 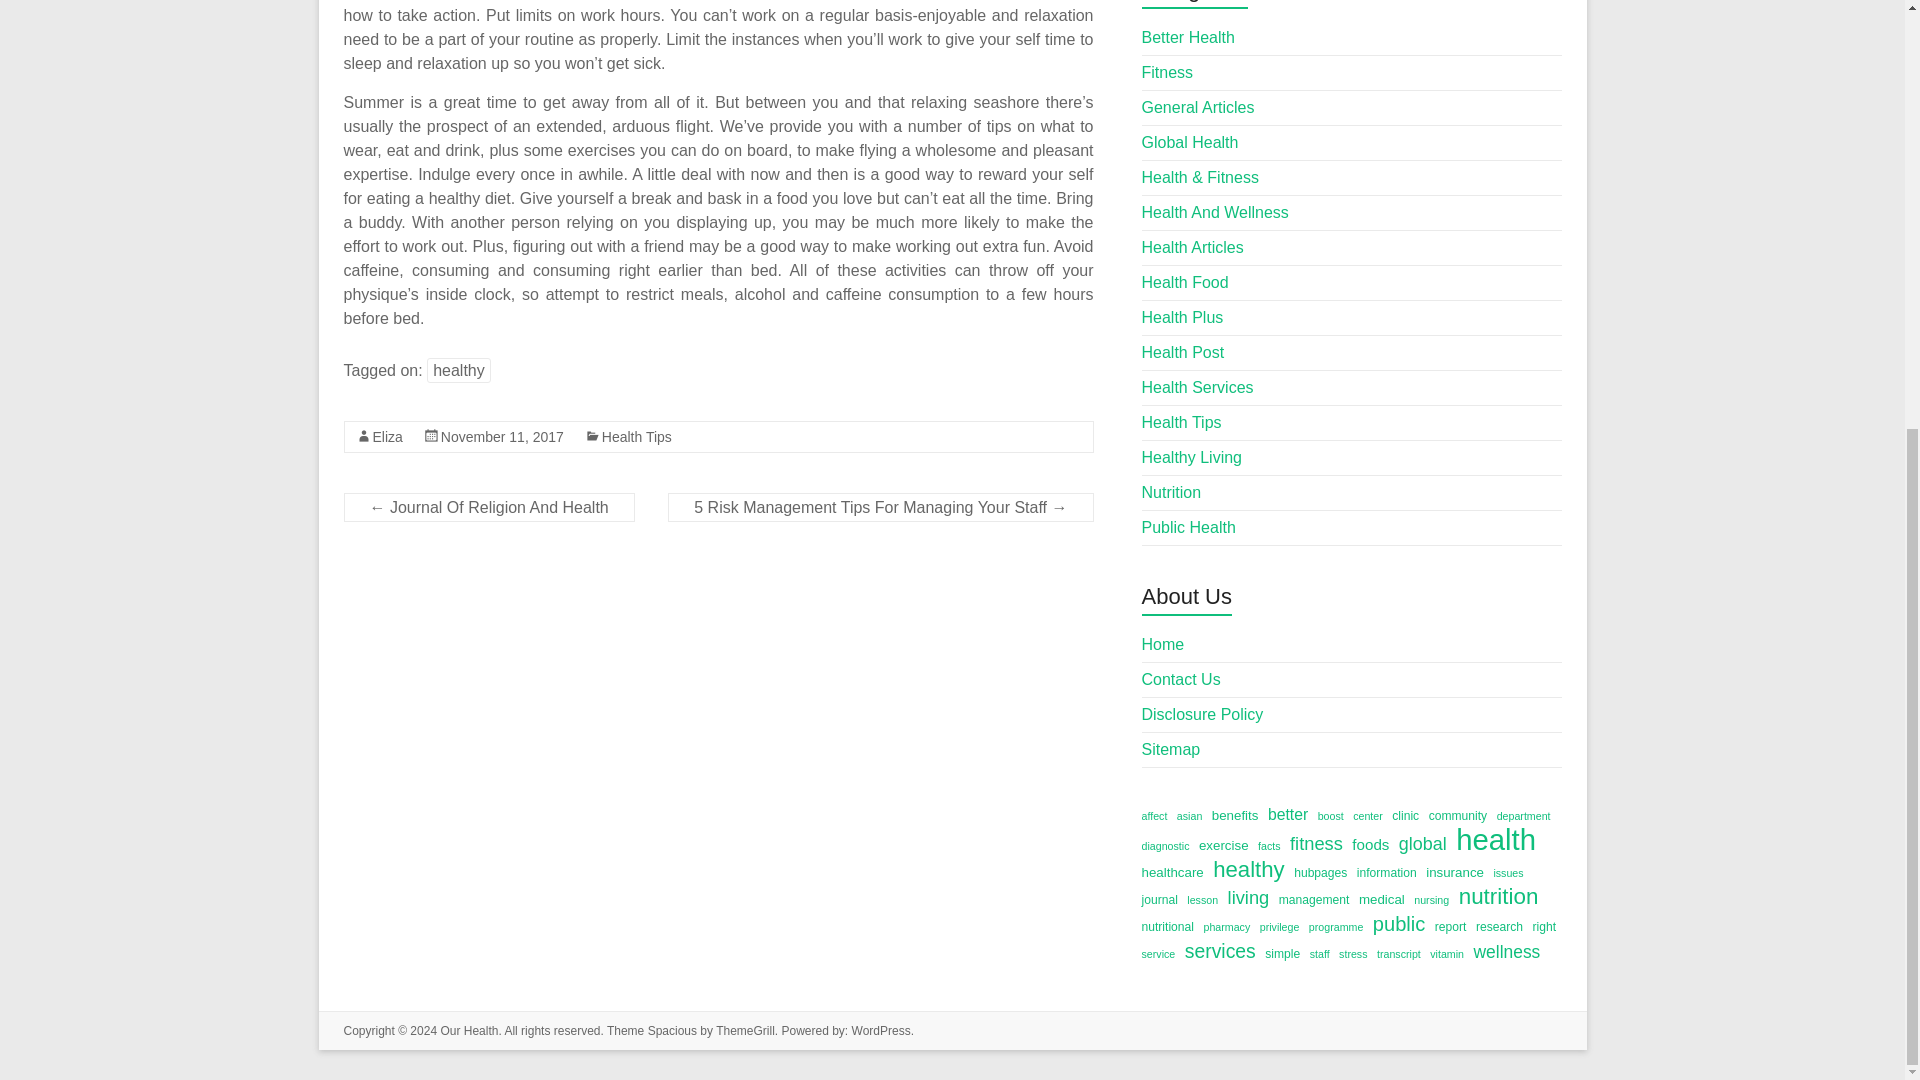 What do you see at coordinates (458, 370) in the screenshot?
I see `healthy` at bounding box center [458, 370].